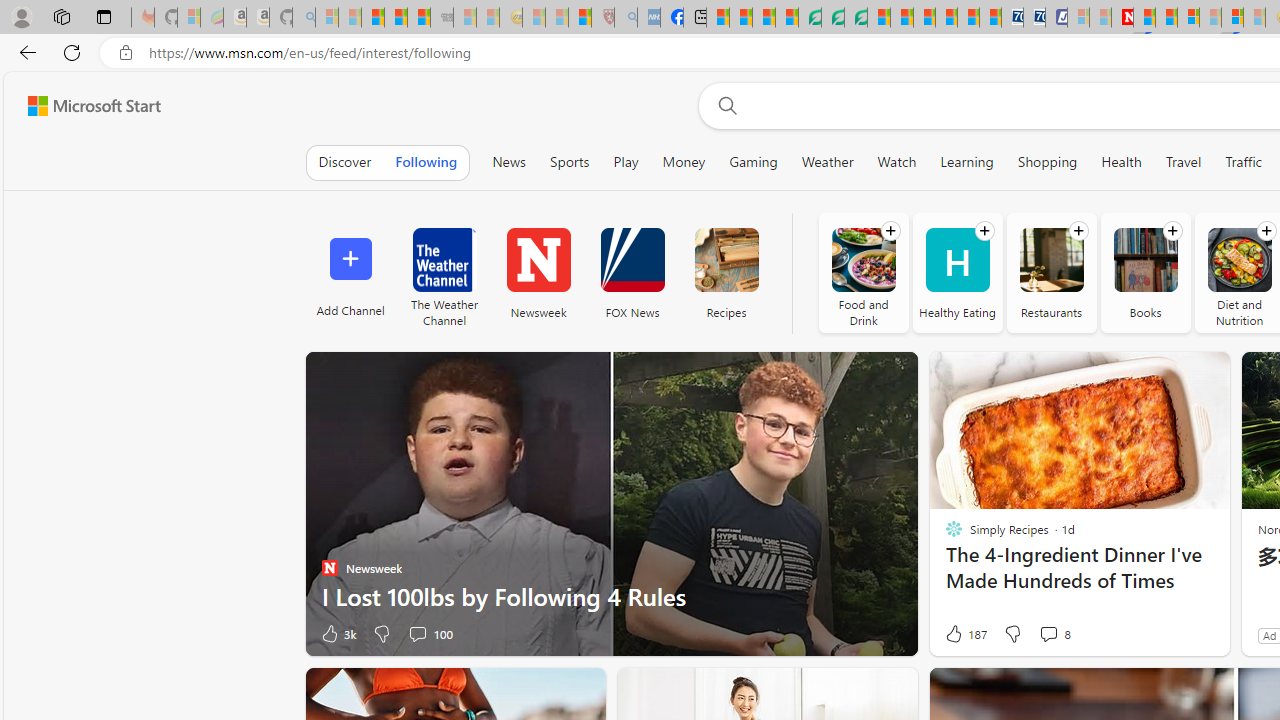 This screenshot has height=720, width=1280. What do you see at coordinates (538, 260) in the screenshot?
I see `Newsweek` at bounding box center [538, 260].